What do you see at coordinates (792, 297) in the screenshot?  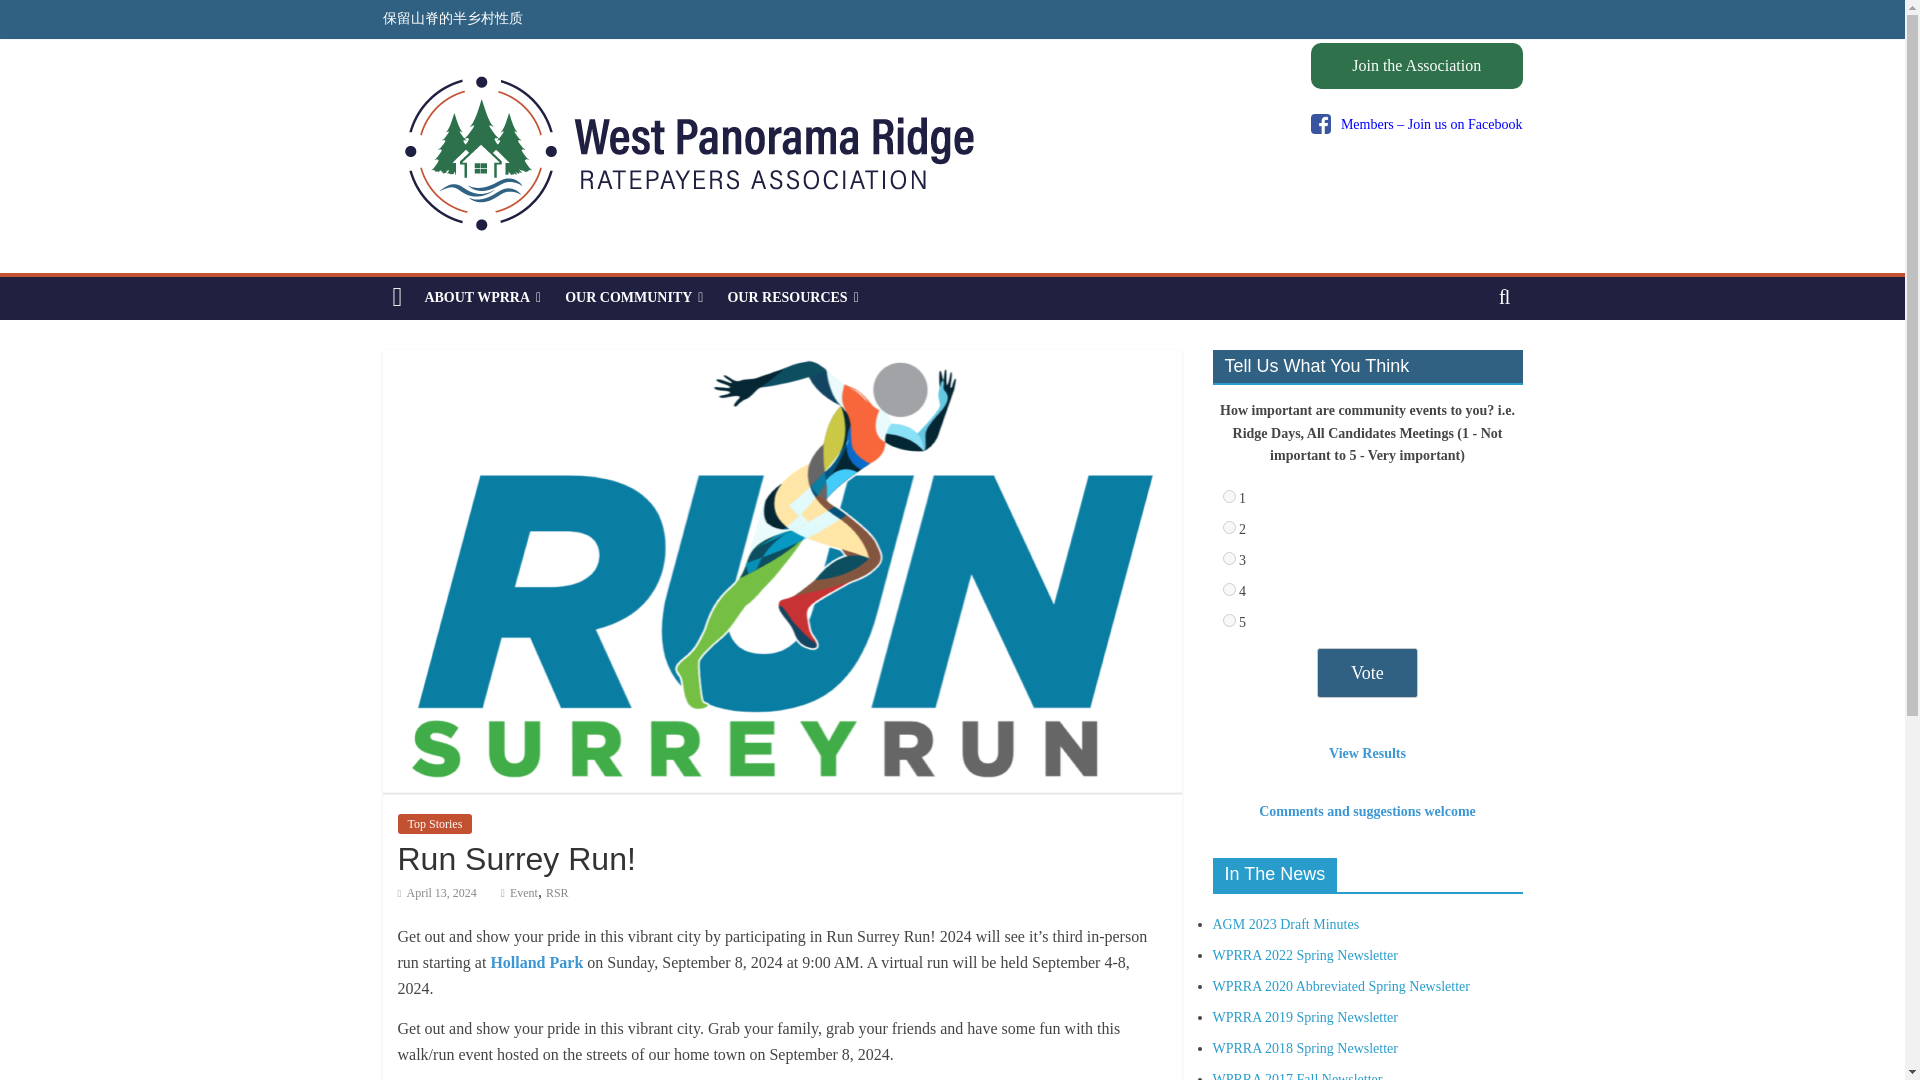 I see `OUR RESOURCES` at bounding box center [792, 297].